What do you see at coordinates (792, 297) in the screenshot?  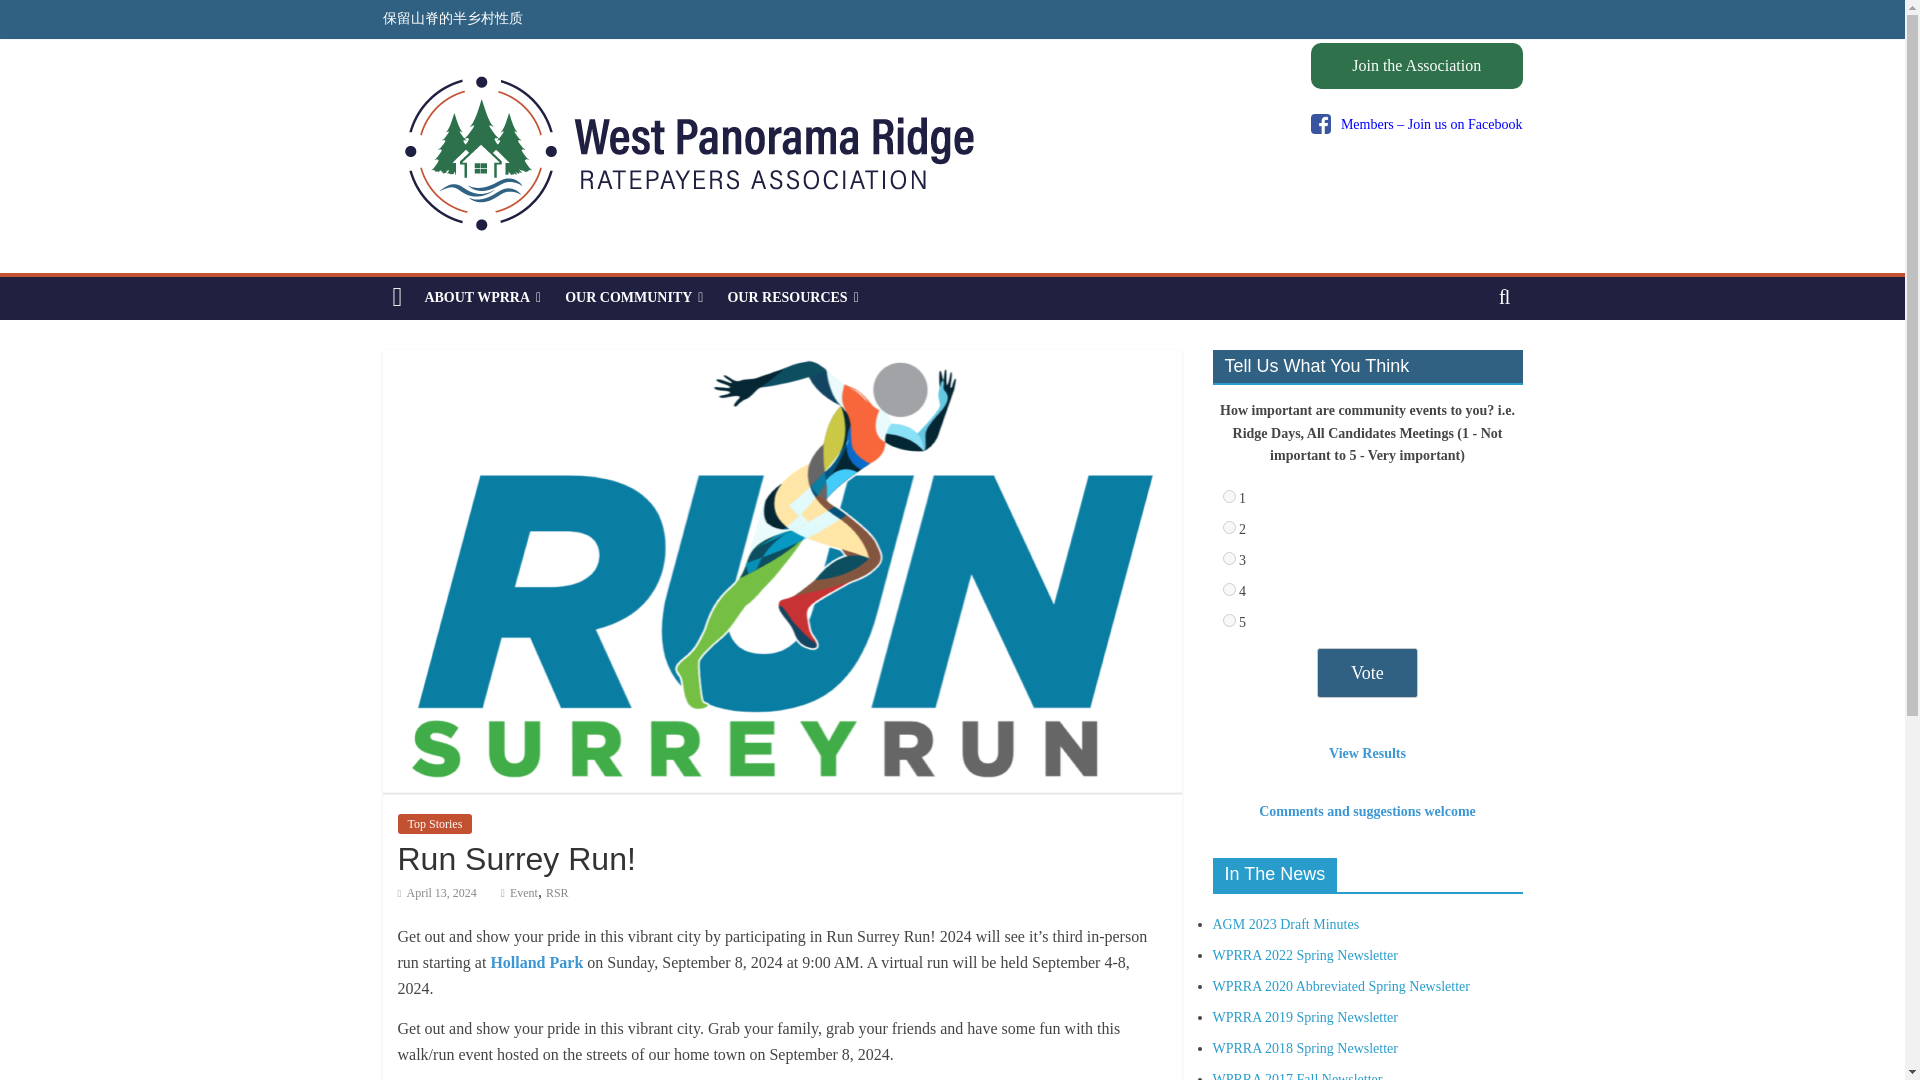 I see `OUR RESOURCES` at bounding box center [792, 297].